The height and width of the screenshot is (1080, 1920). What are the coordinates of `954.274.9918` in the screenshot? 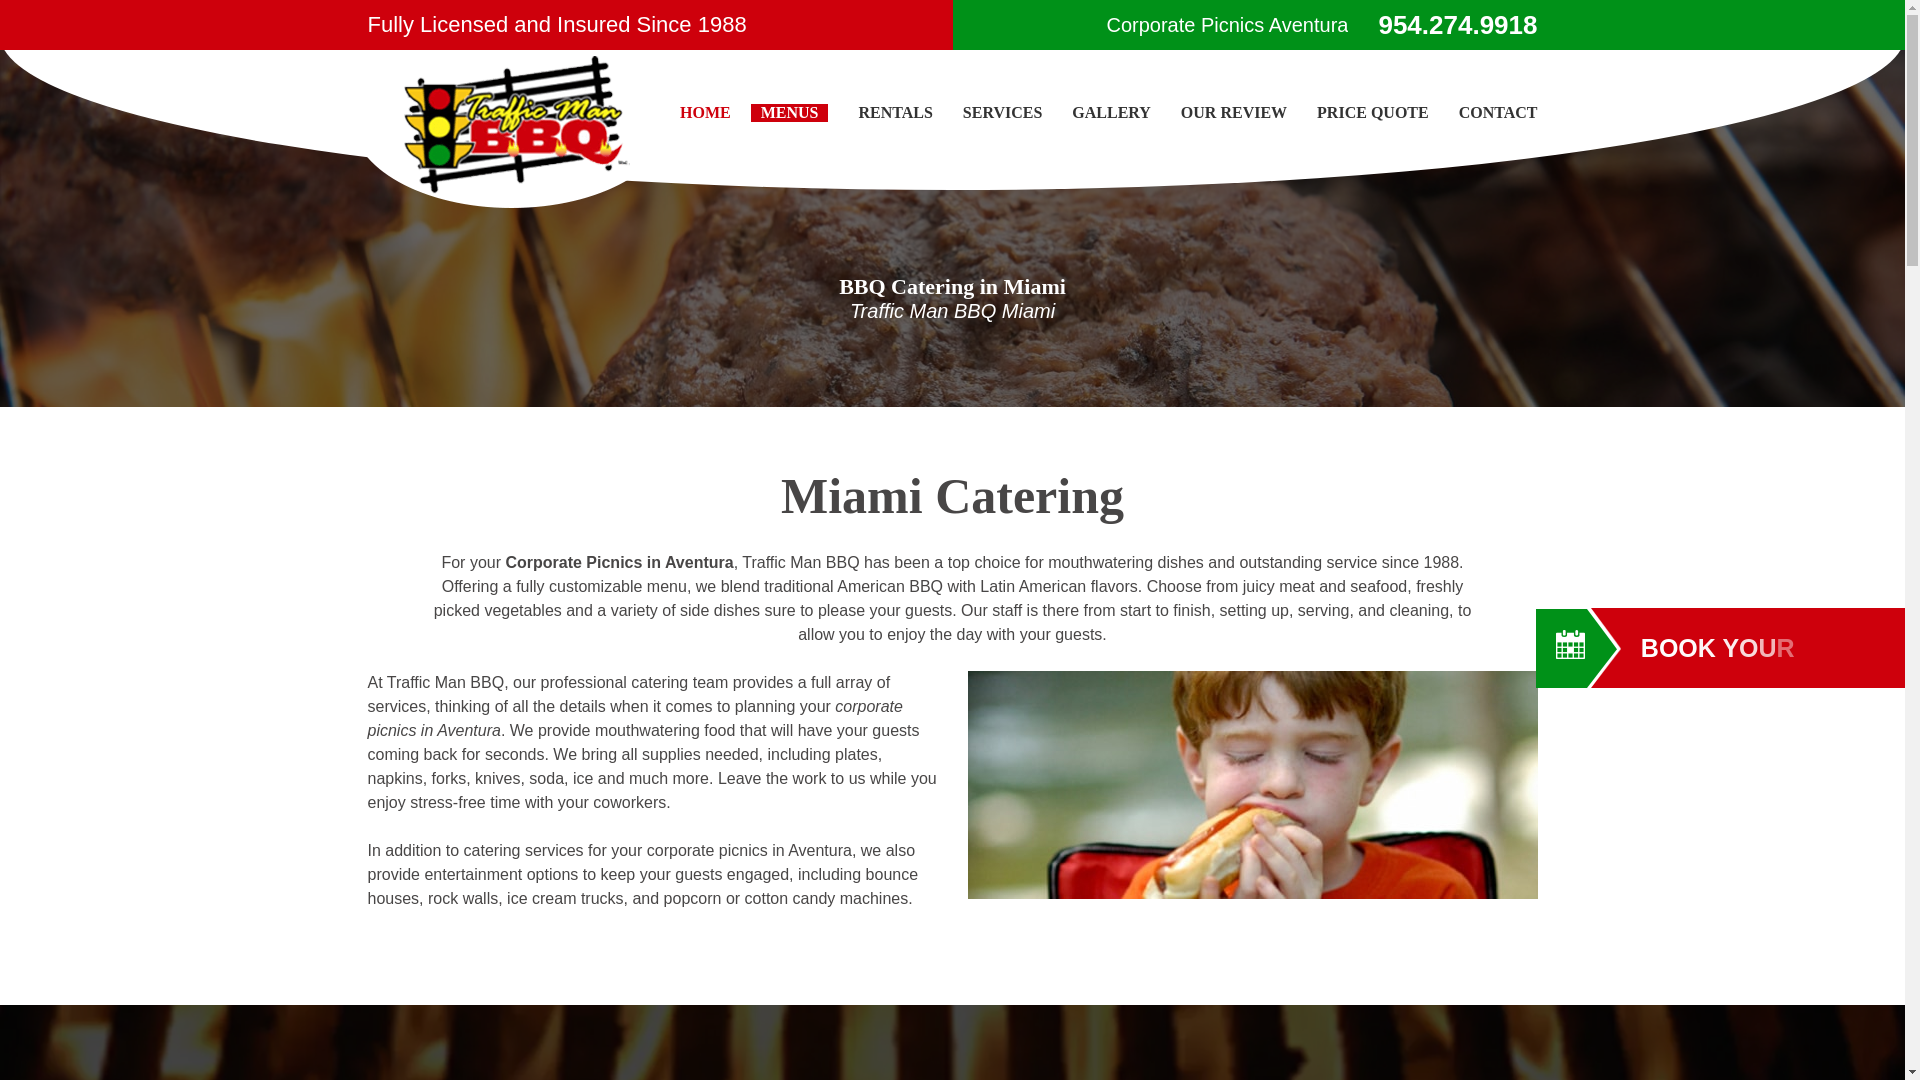 It's located at (1458, 24).